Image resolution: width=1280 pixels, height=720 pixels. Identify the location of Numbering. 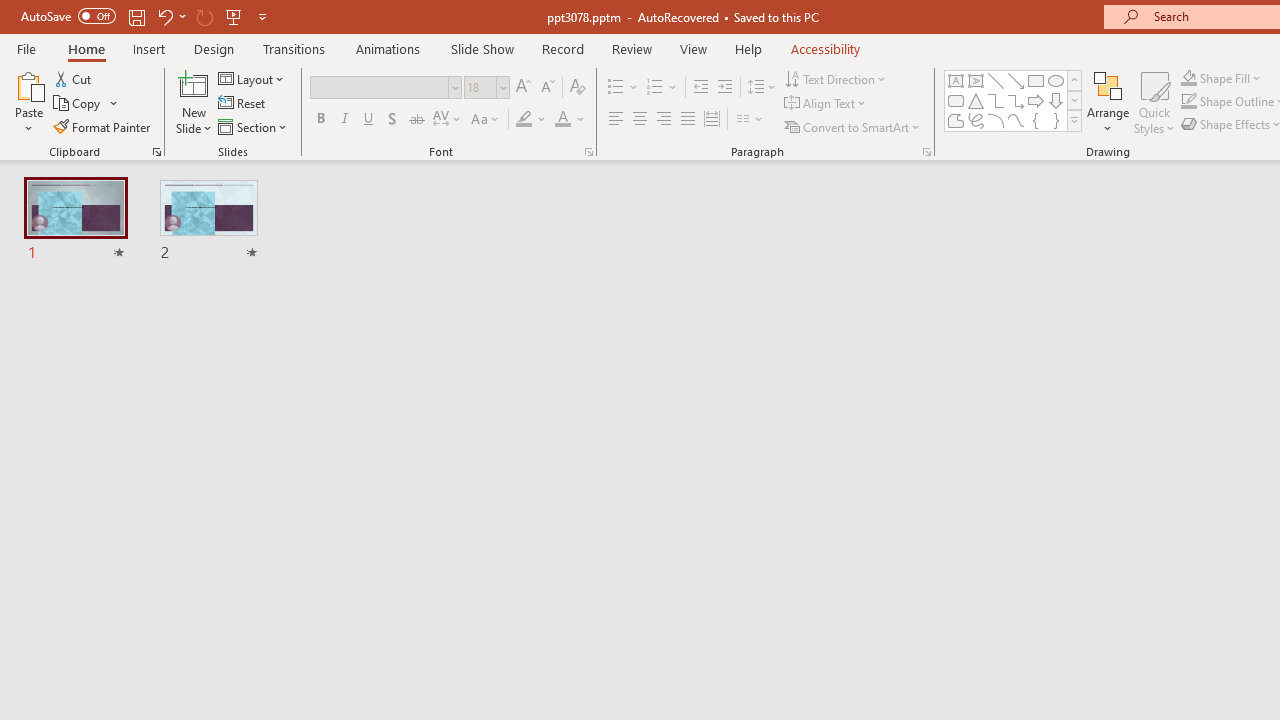
(654, 88).